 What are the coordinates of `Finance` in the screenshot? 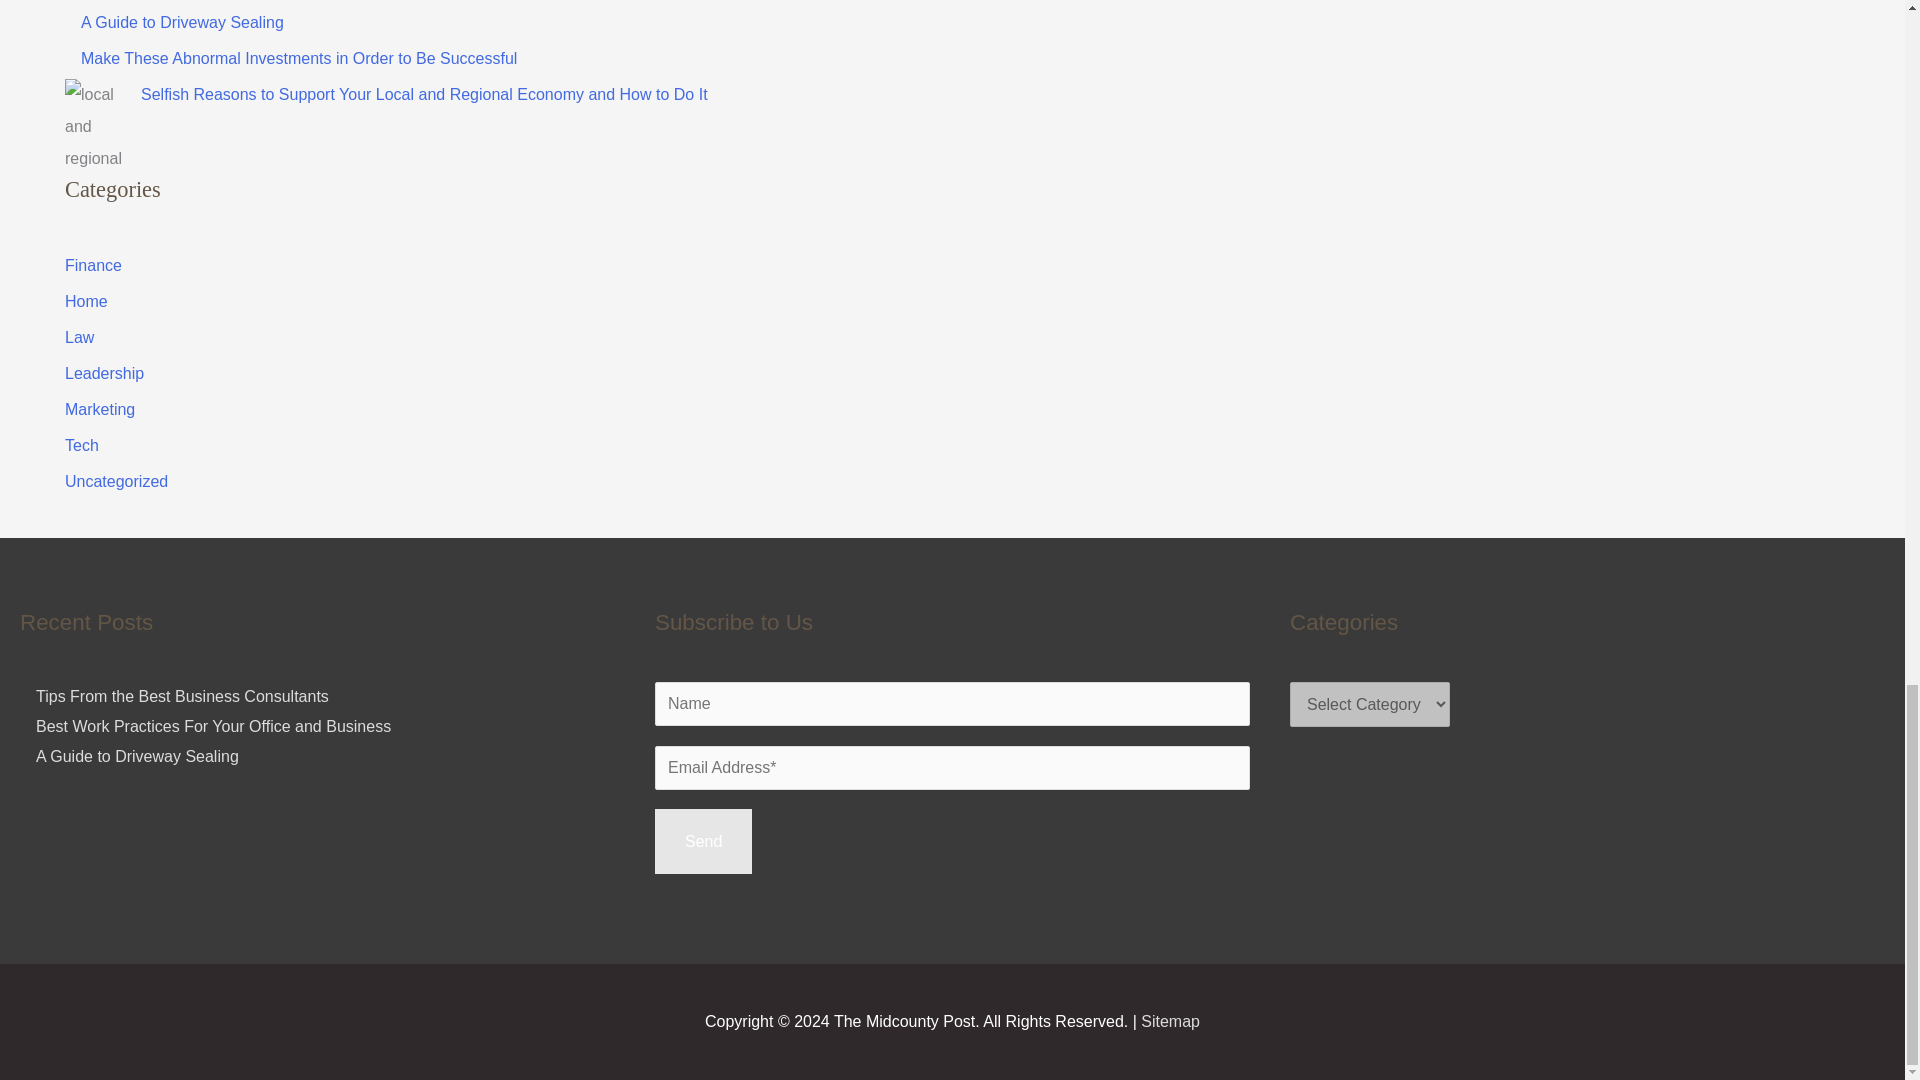 It's located at (94, 266).